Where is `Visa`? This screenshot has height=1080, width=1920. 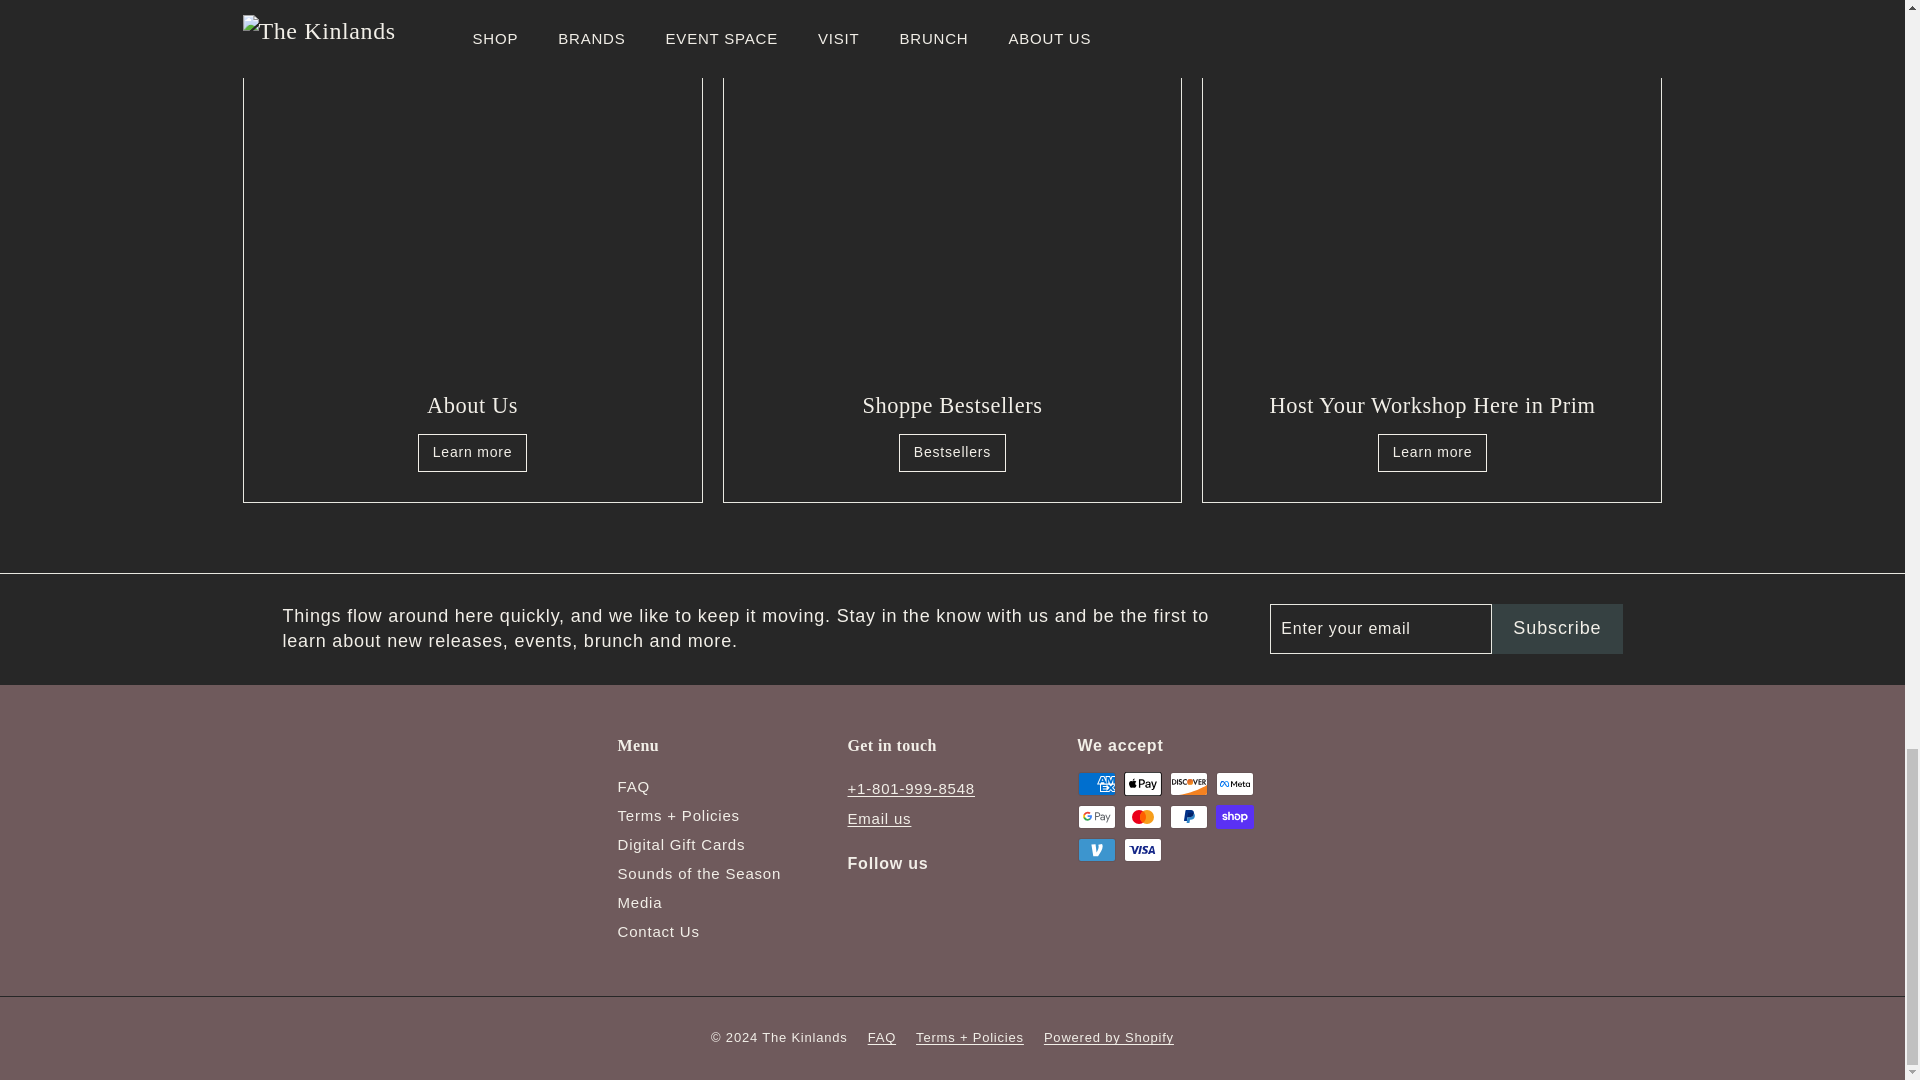 Visa is located at coordinates (1142, 850).